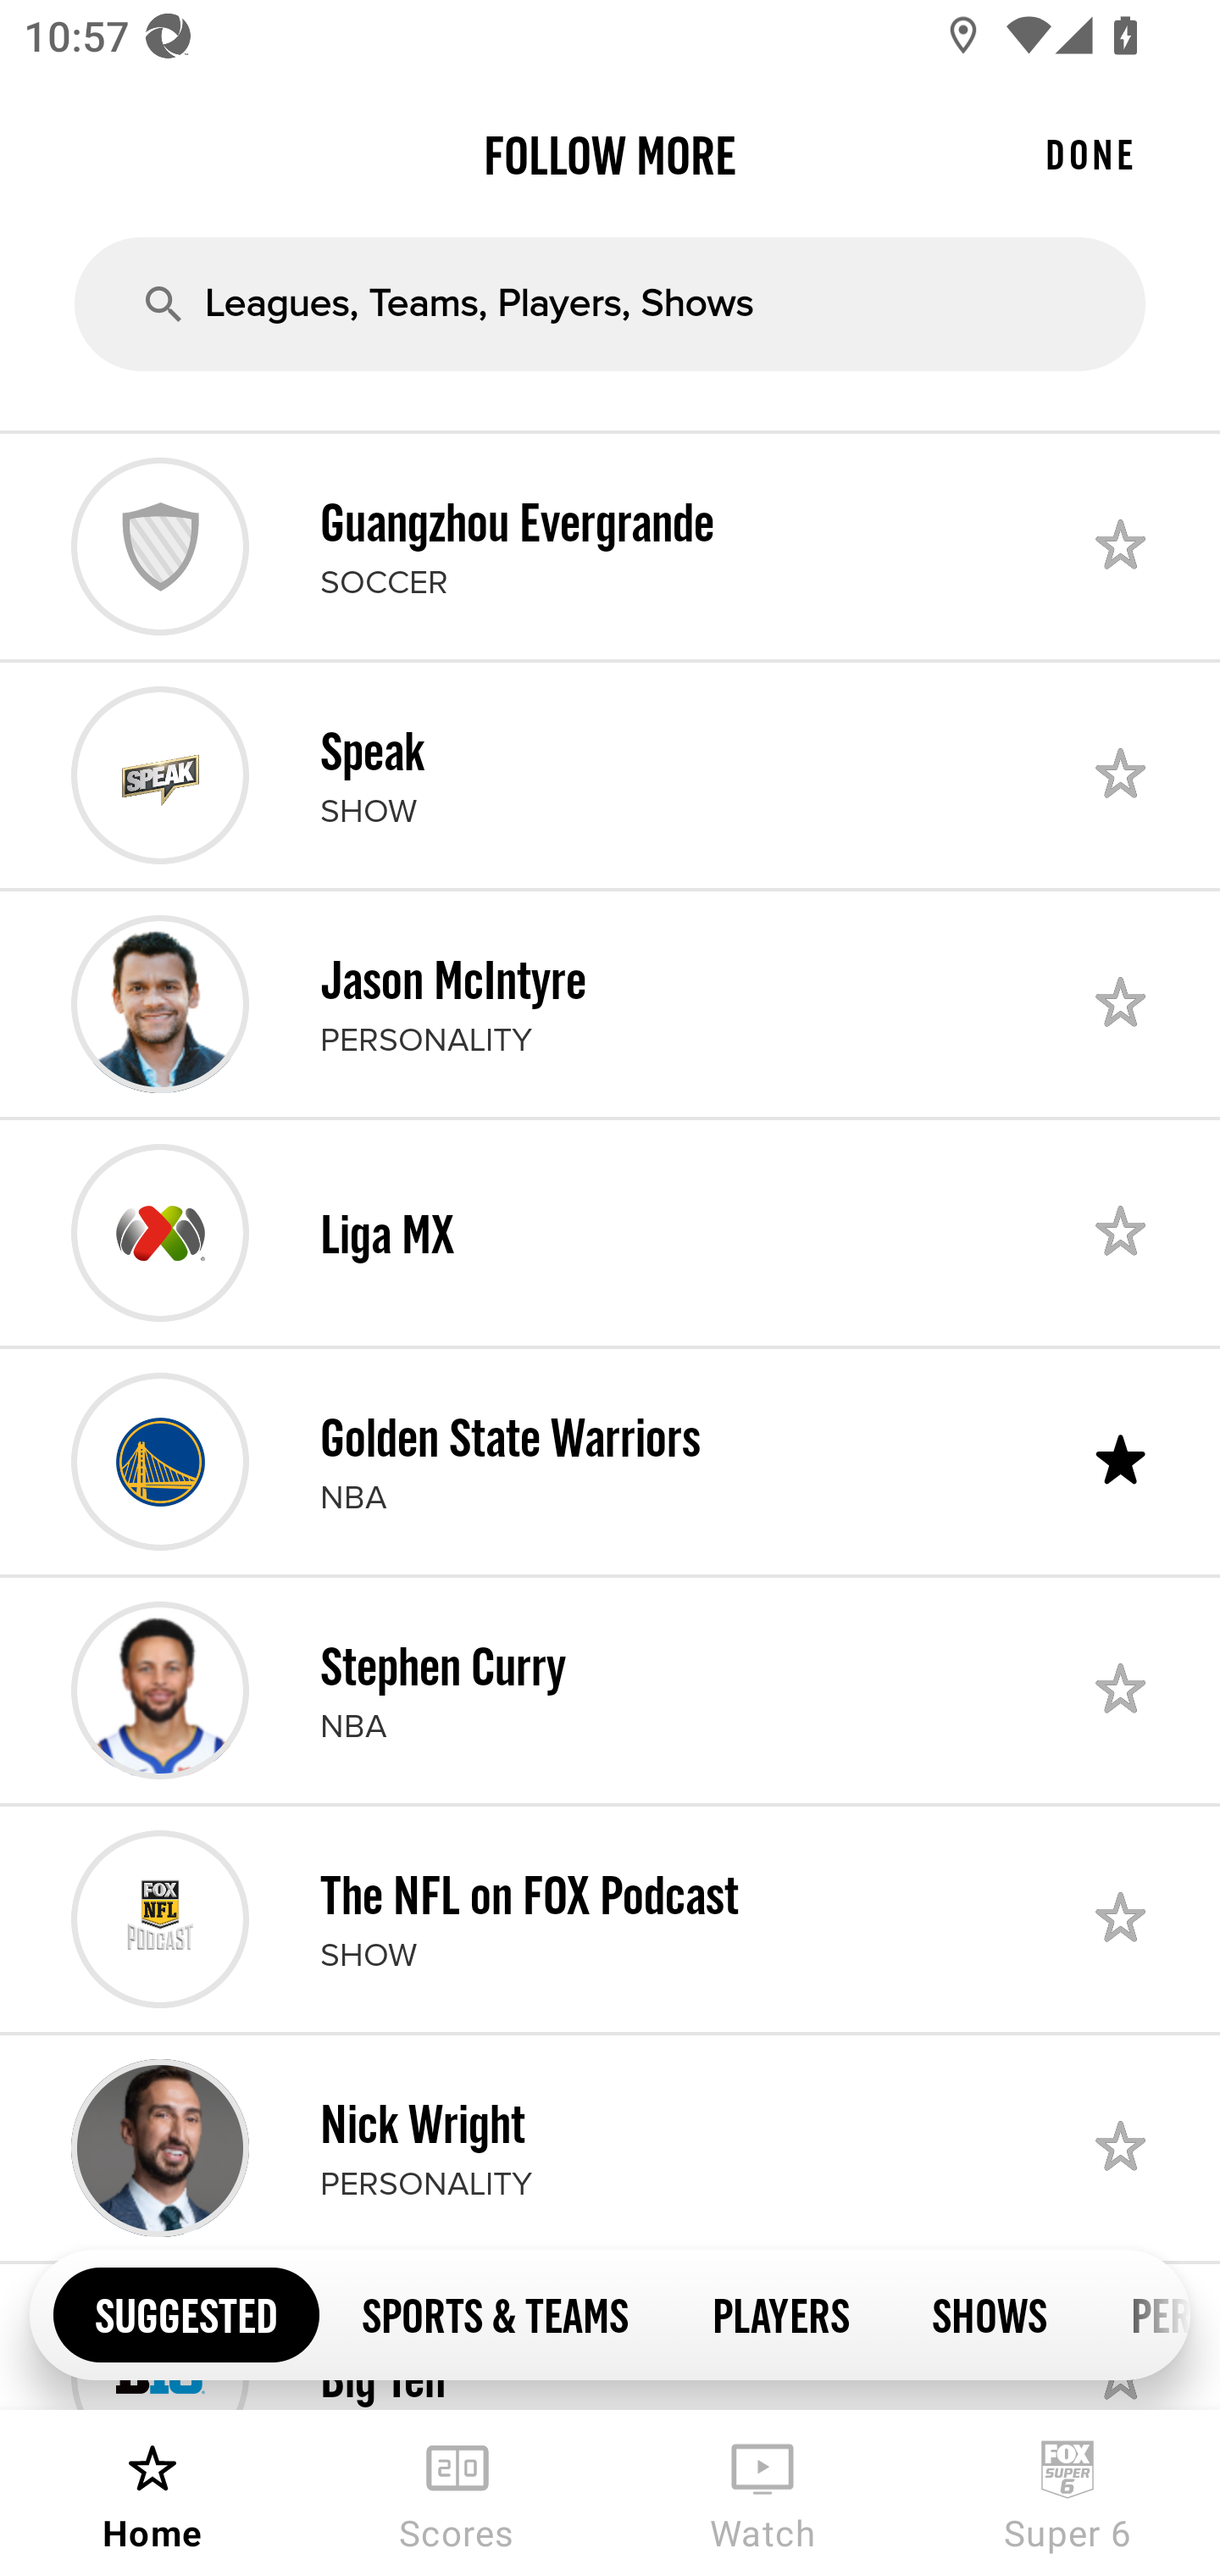 The height and width of the screenshot is (2576, 1220). I want to click on Super 6, so click(1067, 2493).